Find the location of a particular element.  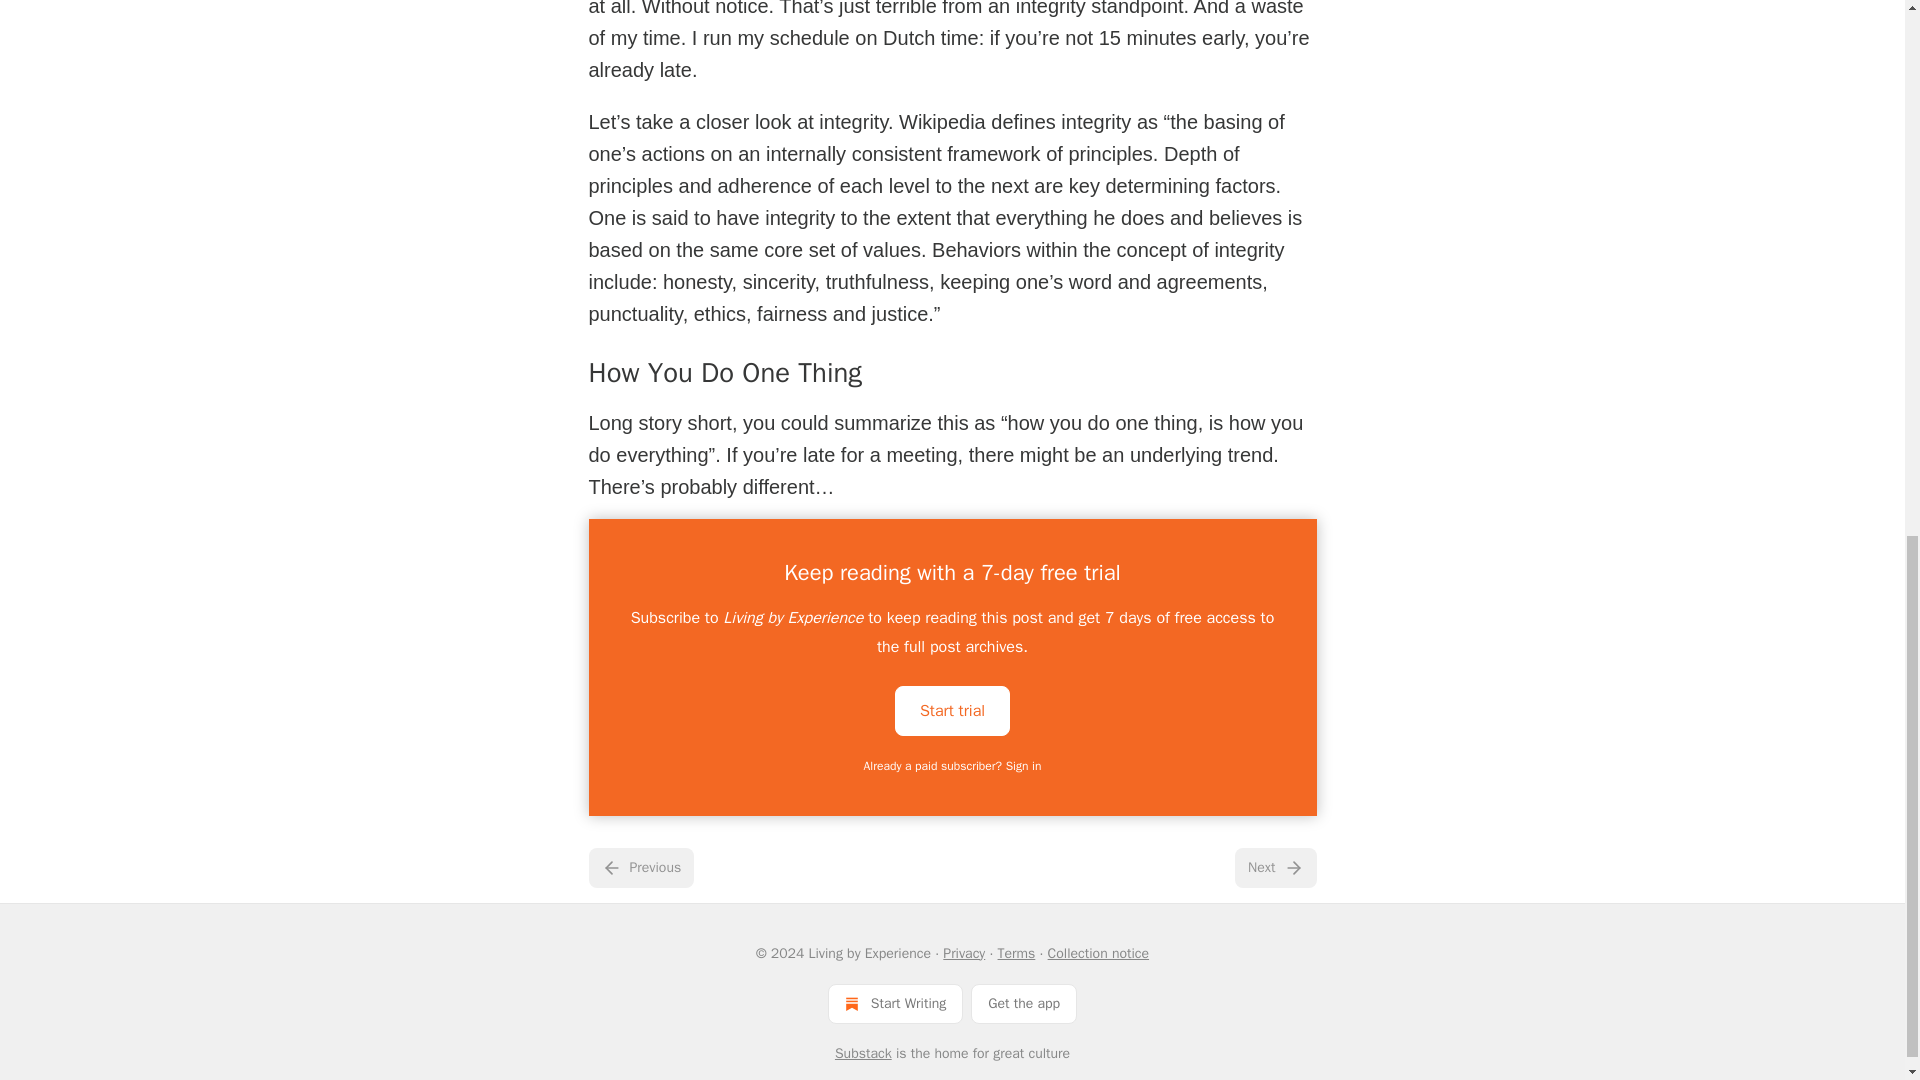

Start trial is located at coordinates (952, 710).